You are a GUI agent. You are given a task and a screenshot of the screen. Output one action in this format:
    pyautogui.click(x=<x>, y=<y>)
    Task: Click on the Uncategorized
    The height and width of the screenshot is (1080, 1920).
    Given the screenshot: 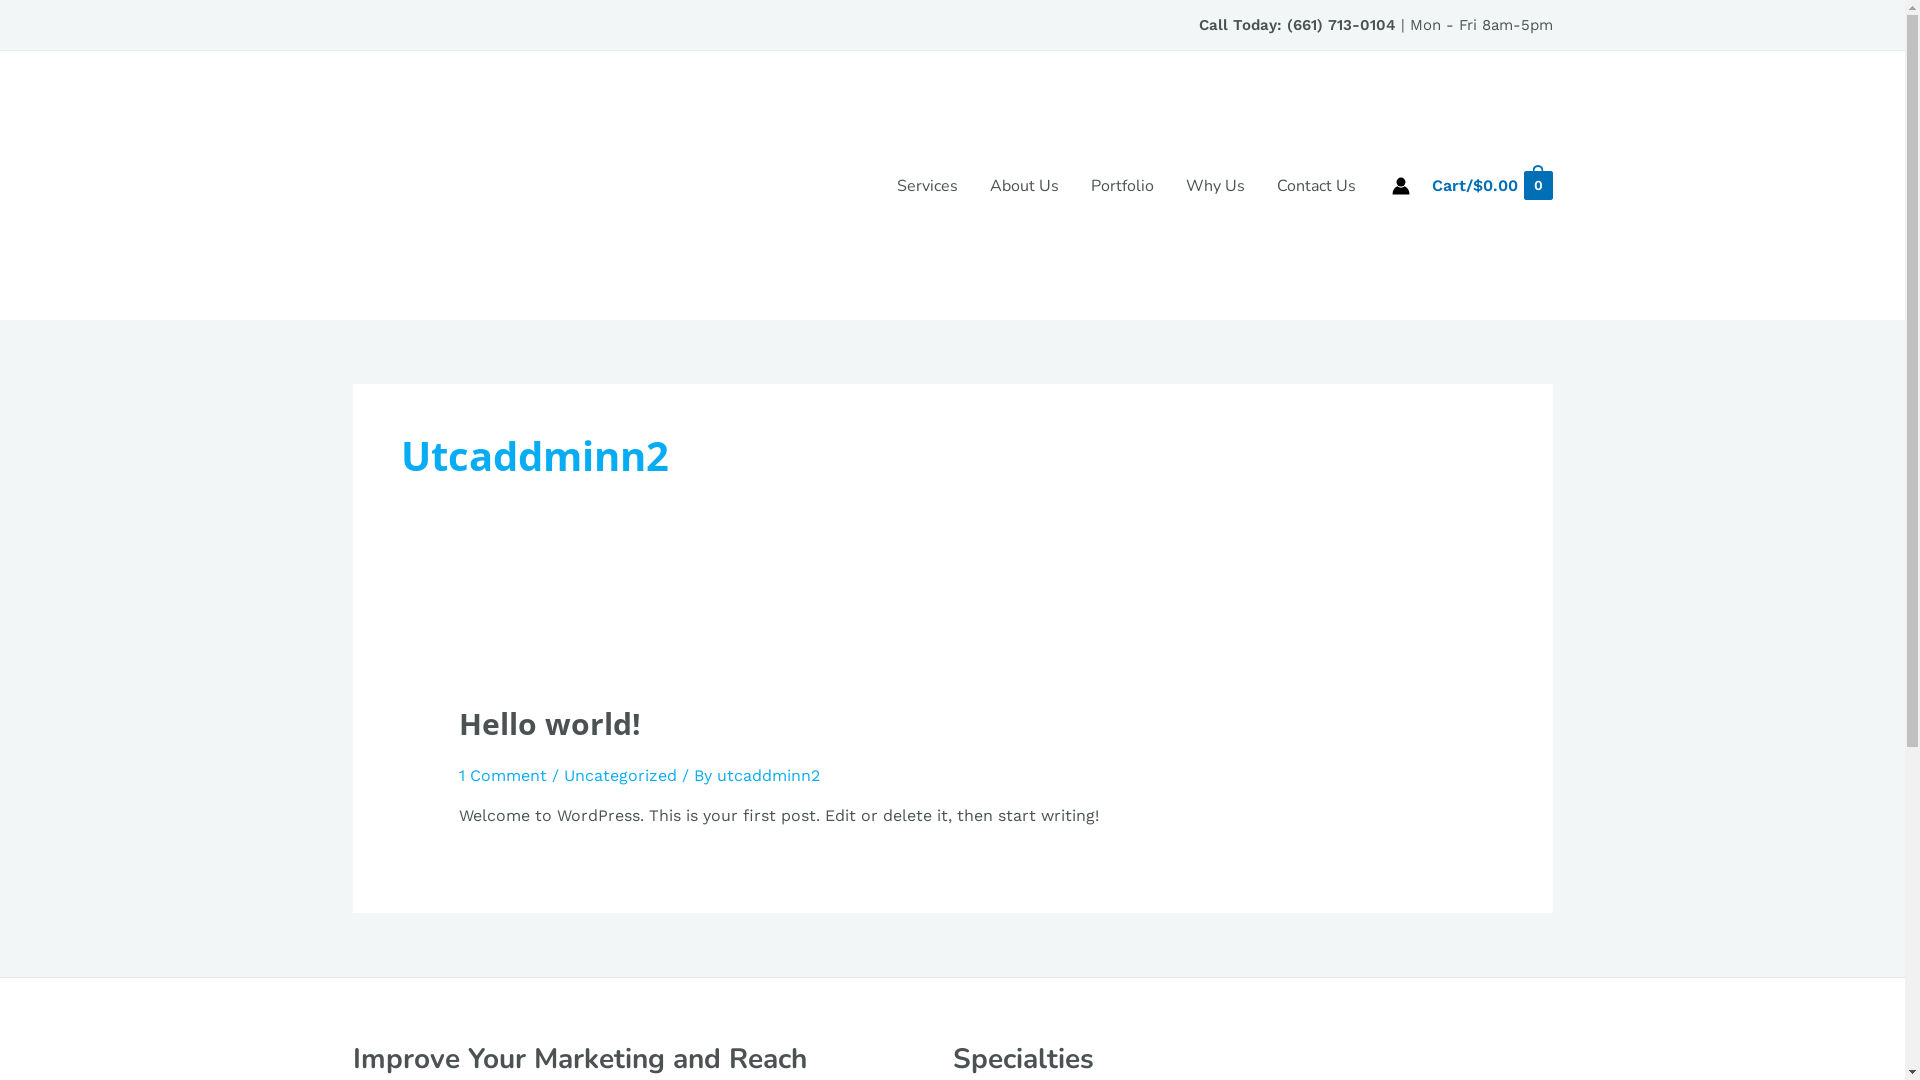 What is the action you would take?
    pyautogui.click(x=620, y=776)
    